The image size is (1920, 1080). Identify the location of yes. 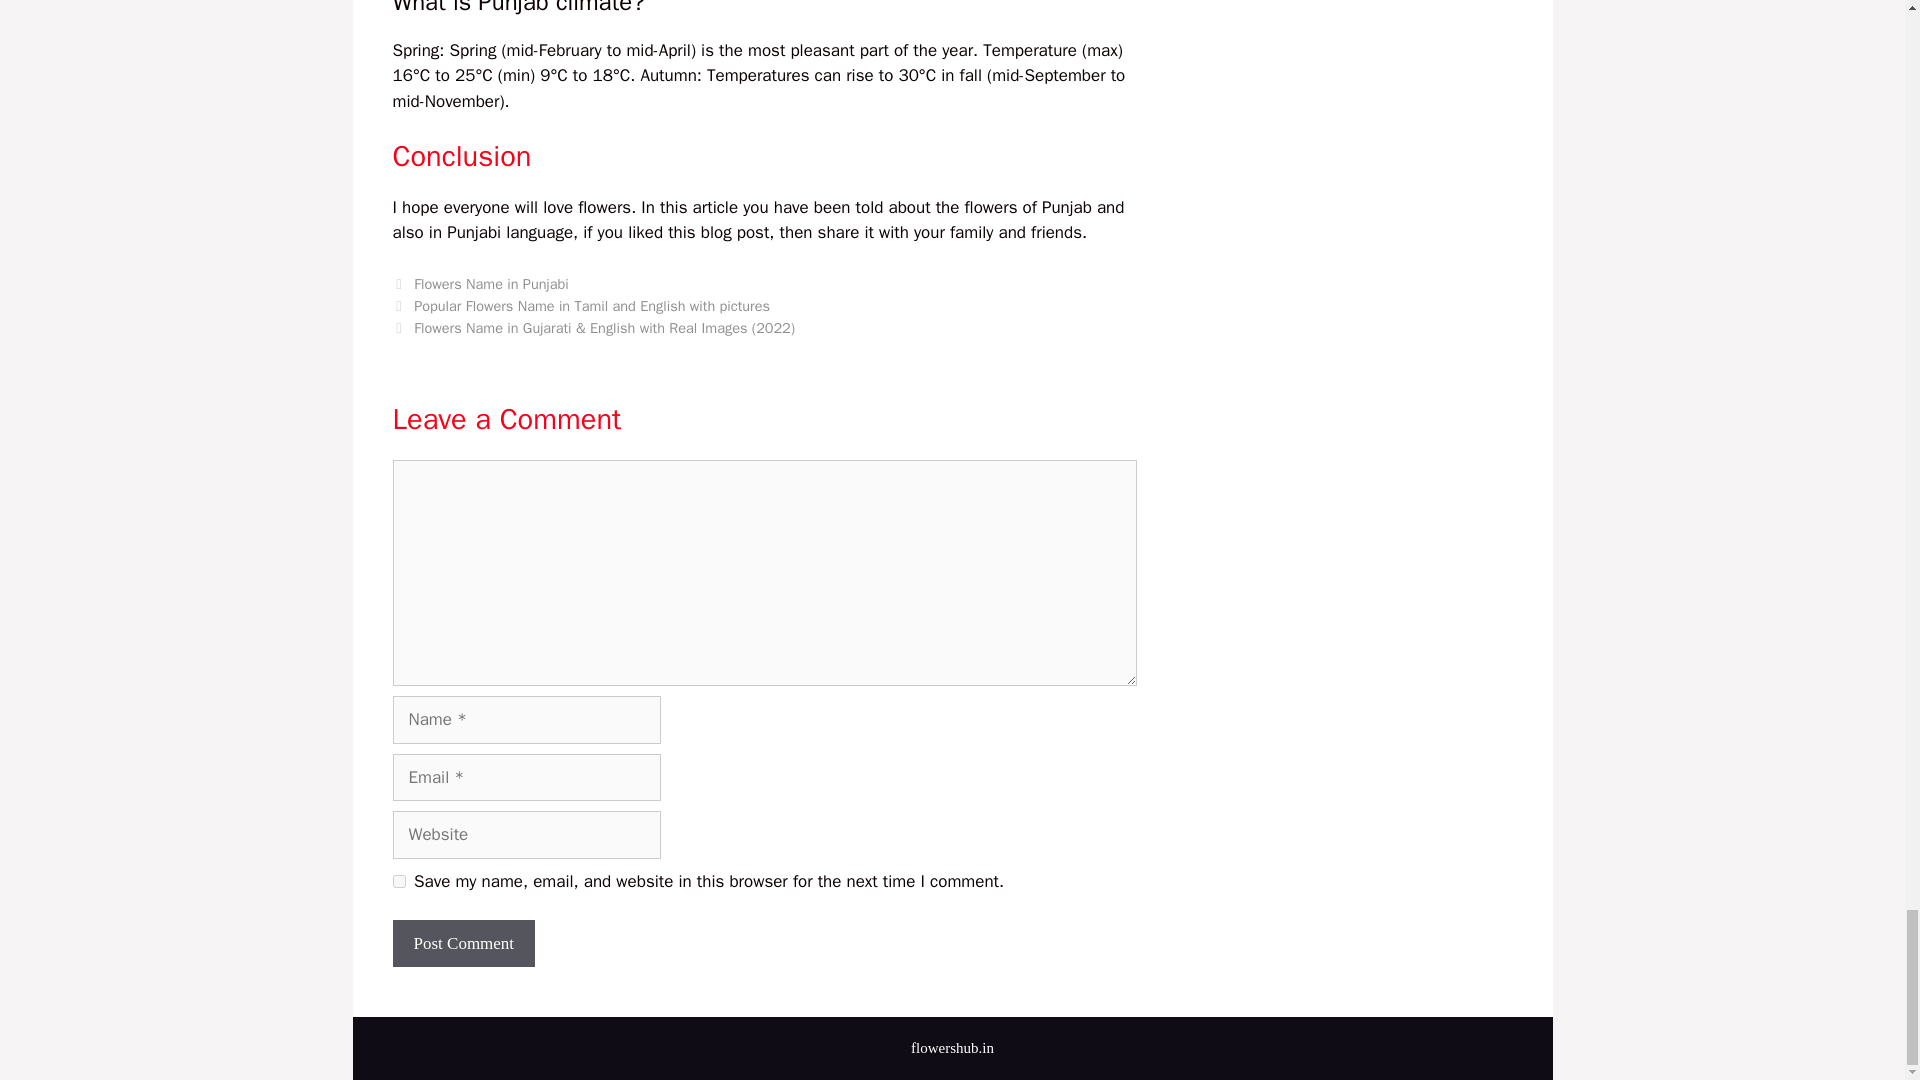
(398, 880).